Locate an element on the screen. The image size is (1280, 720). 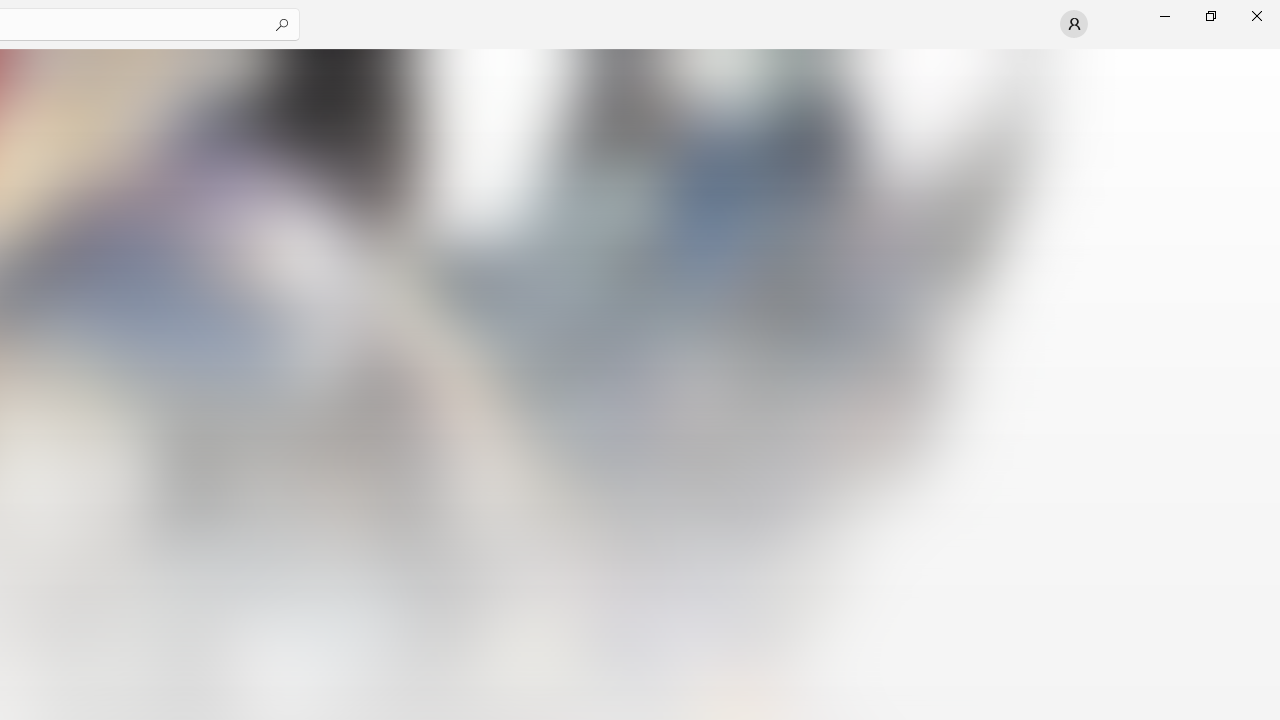
Minimize Microsoft Store is located at coordinates (1164, 16).